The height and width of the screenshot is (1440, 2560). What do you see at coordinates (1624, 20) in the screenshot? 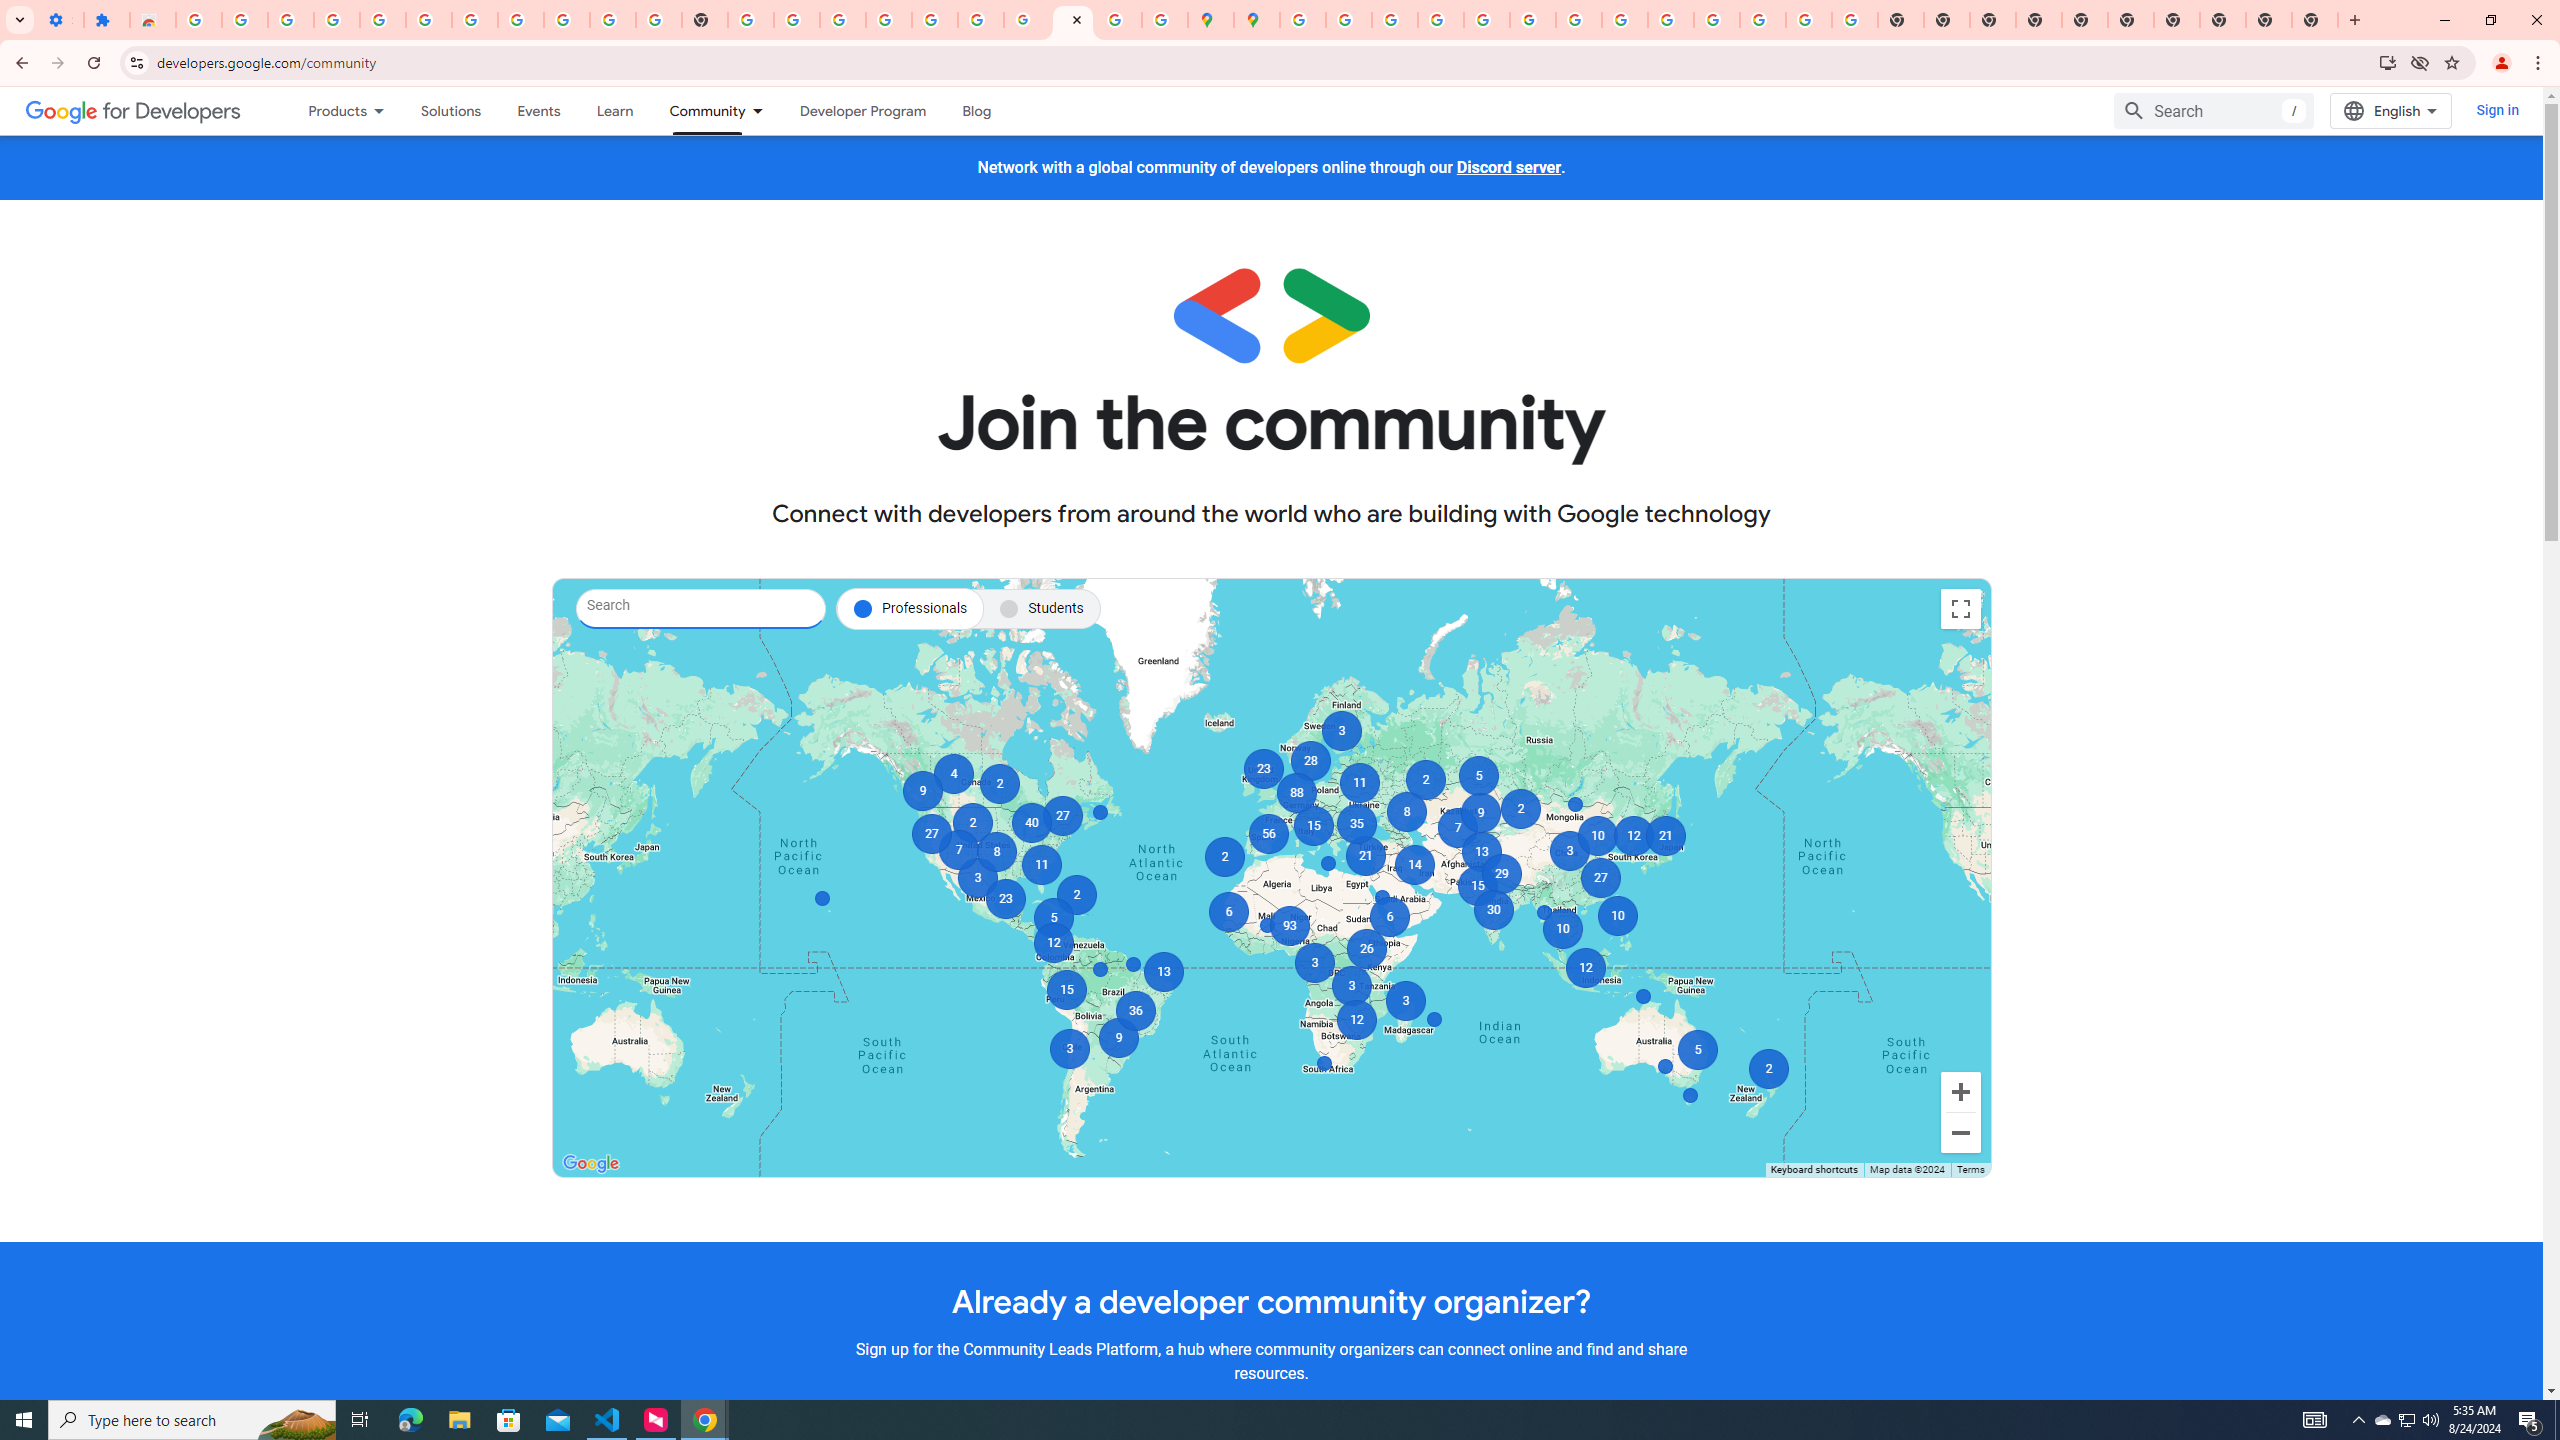
I see `Browse Chrome as a guest - Computer - Google Chrome Help` at bounding box center [1624, 20].